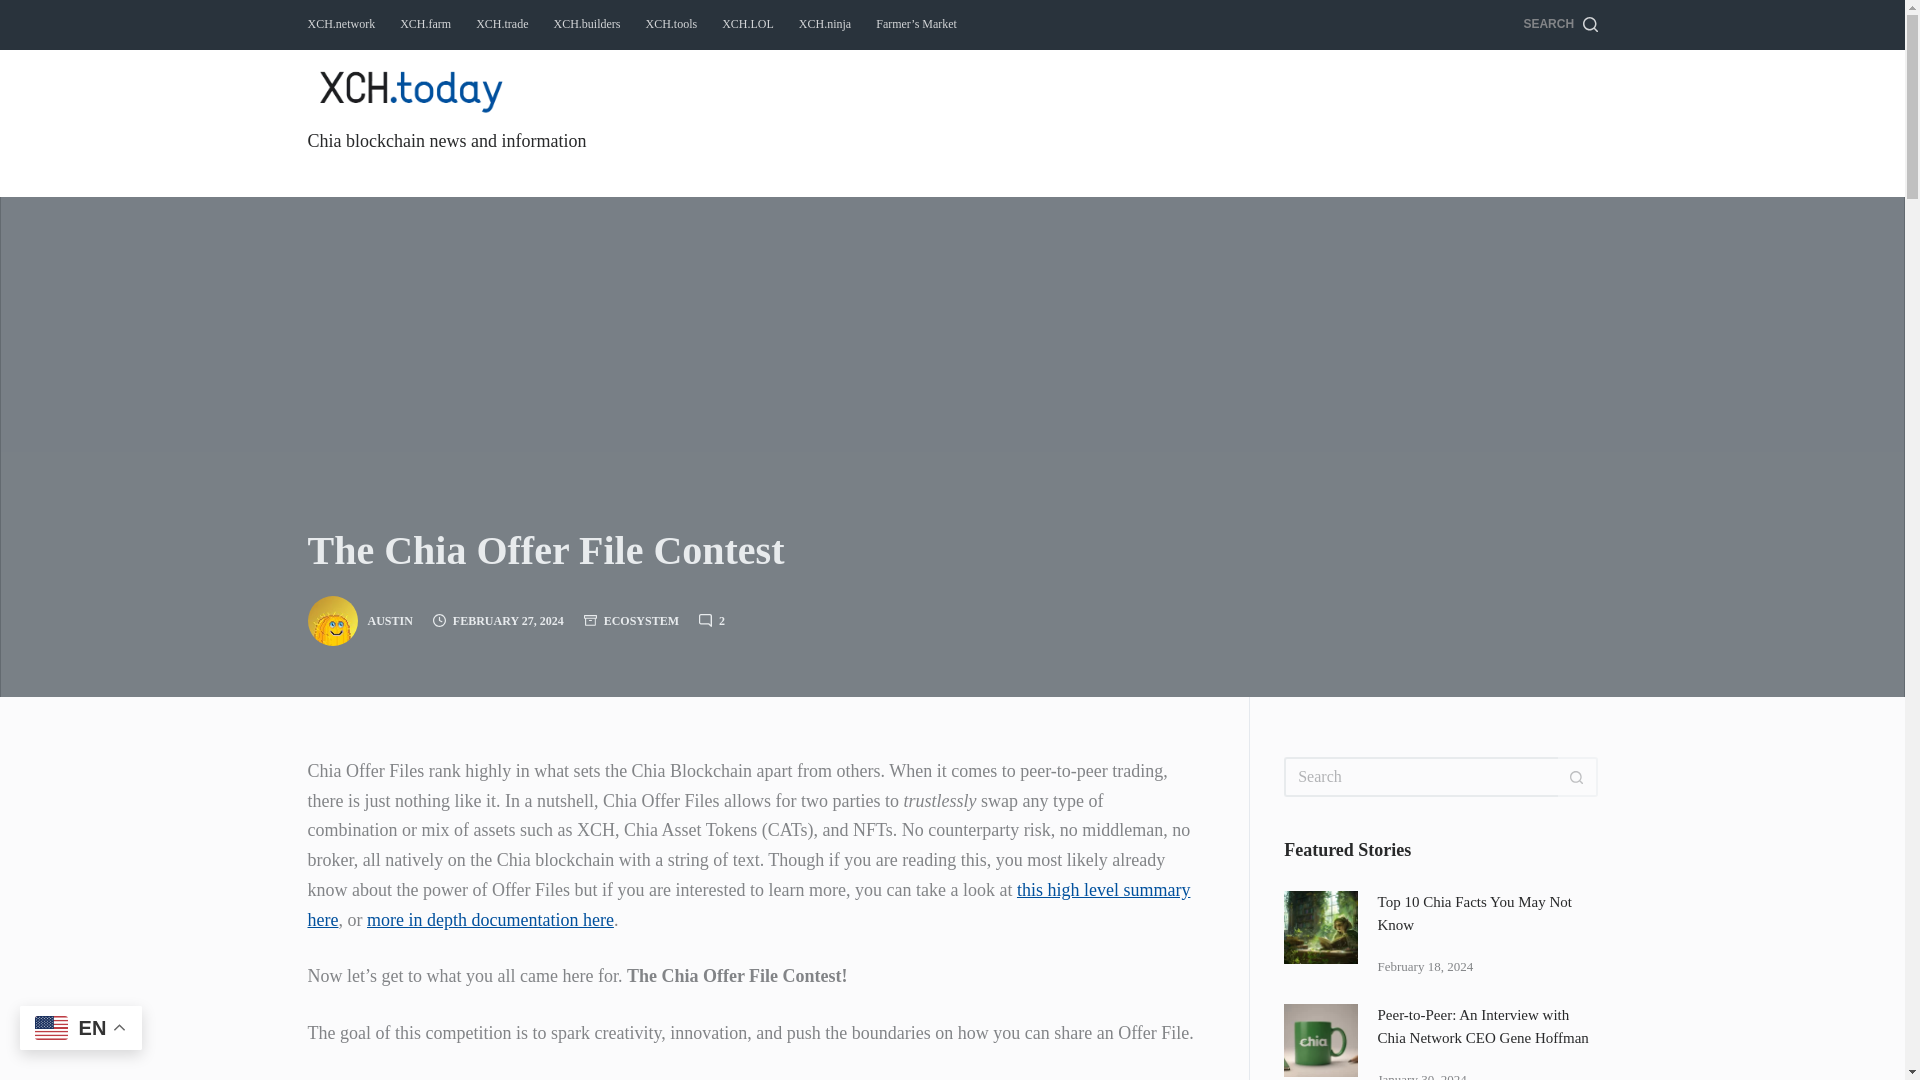  What do you see at coordinates (426, 24) in the screenshot?
I see `XCH.farm` at bounding box center [426, 24].